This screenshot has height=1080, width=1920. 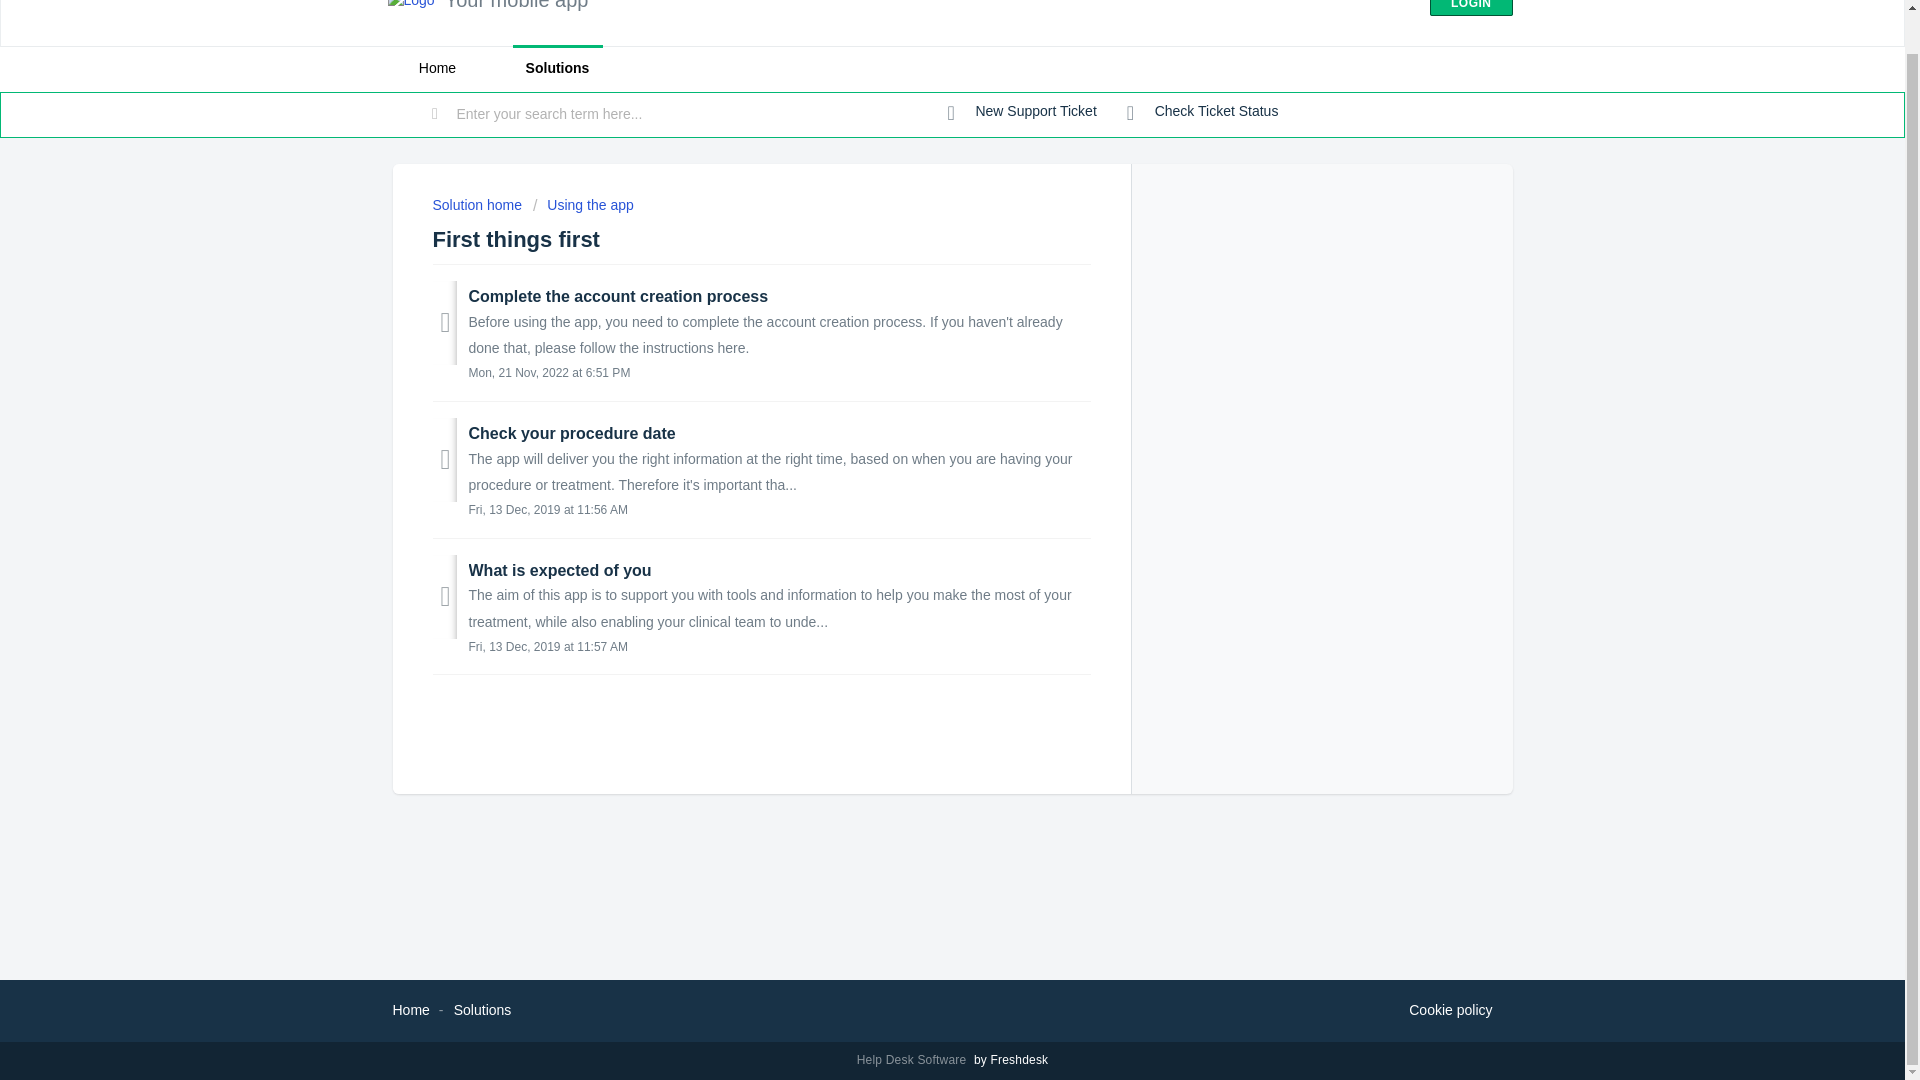 What do you see at coordinates (1022, 112) in the screenshot?
I see `New Support Ticket` at bounding box center [1022, 112].